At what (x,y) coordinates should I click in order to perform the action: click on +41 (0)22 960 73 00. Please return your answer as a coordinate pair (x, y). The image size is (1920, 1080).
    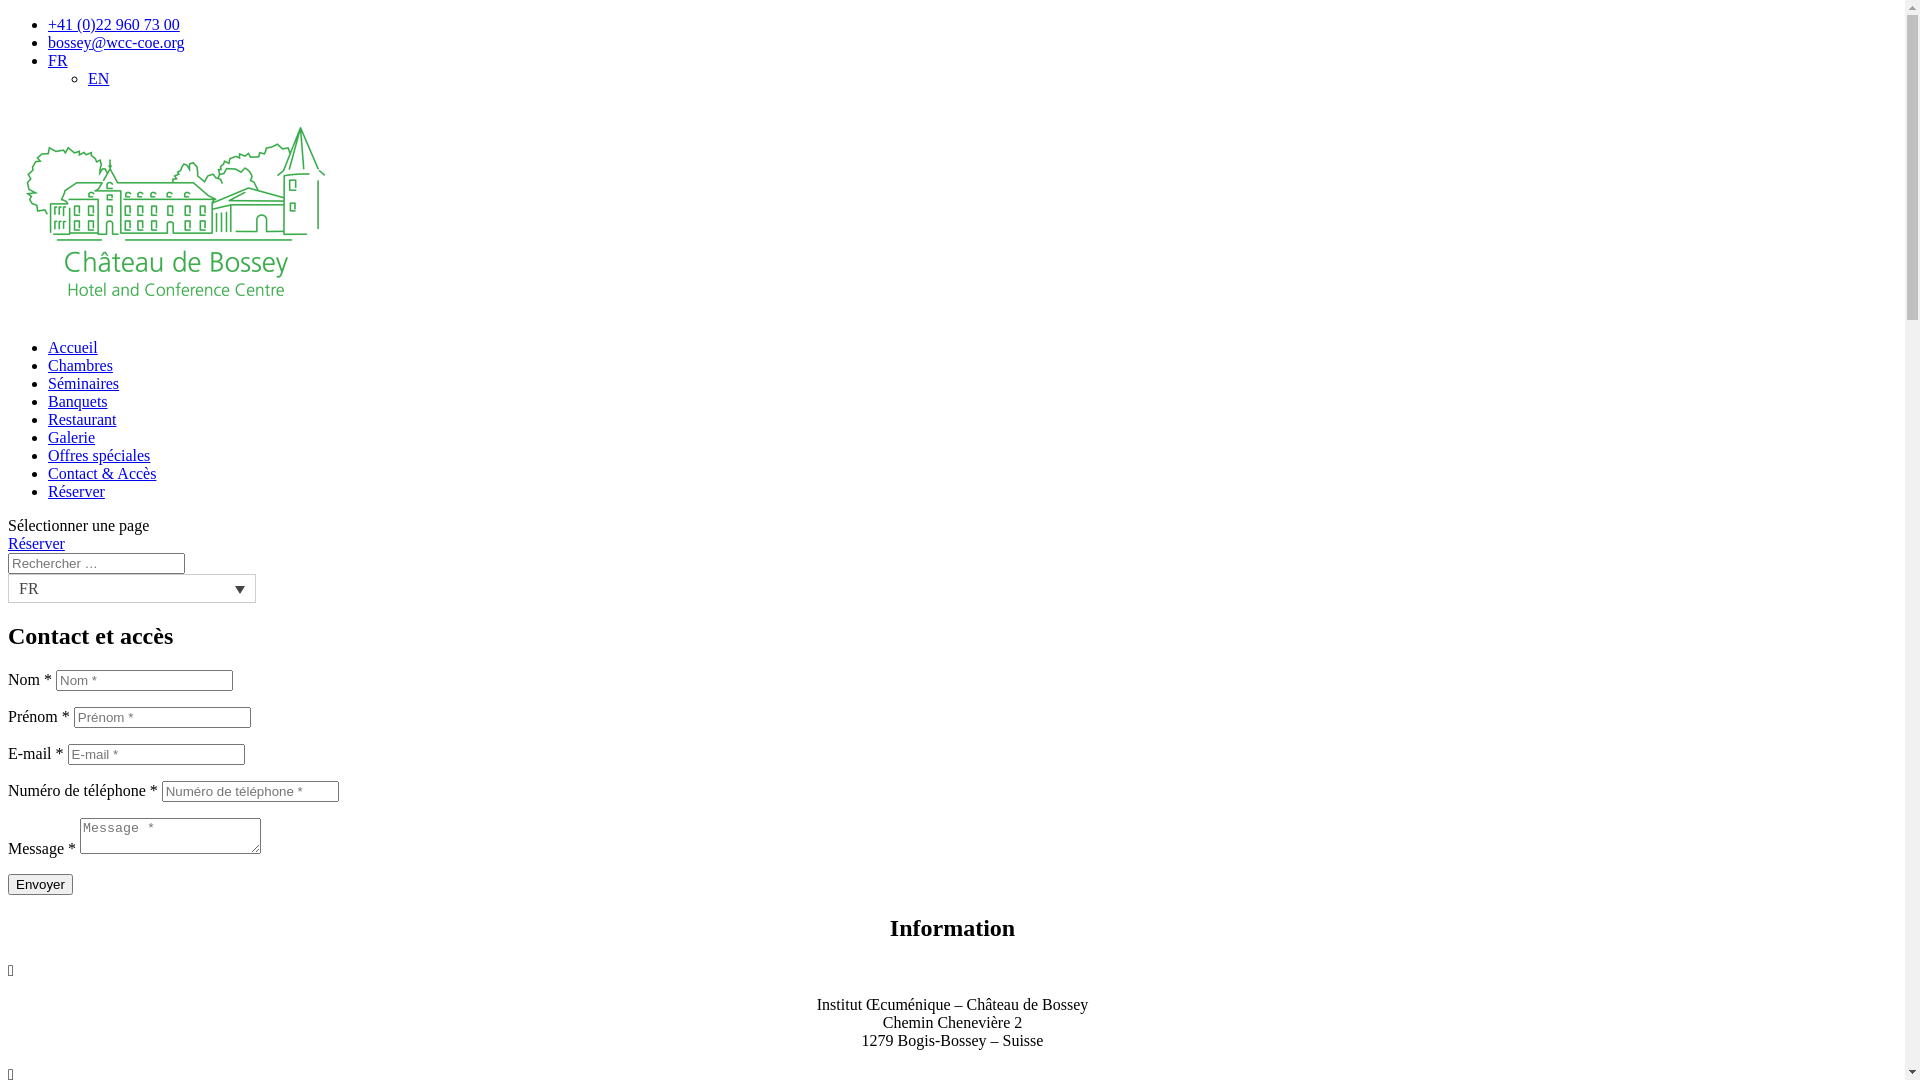
    Looking at the image, I should click on (114, 24).